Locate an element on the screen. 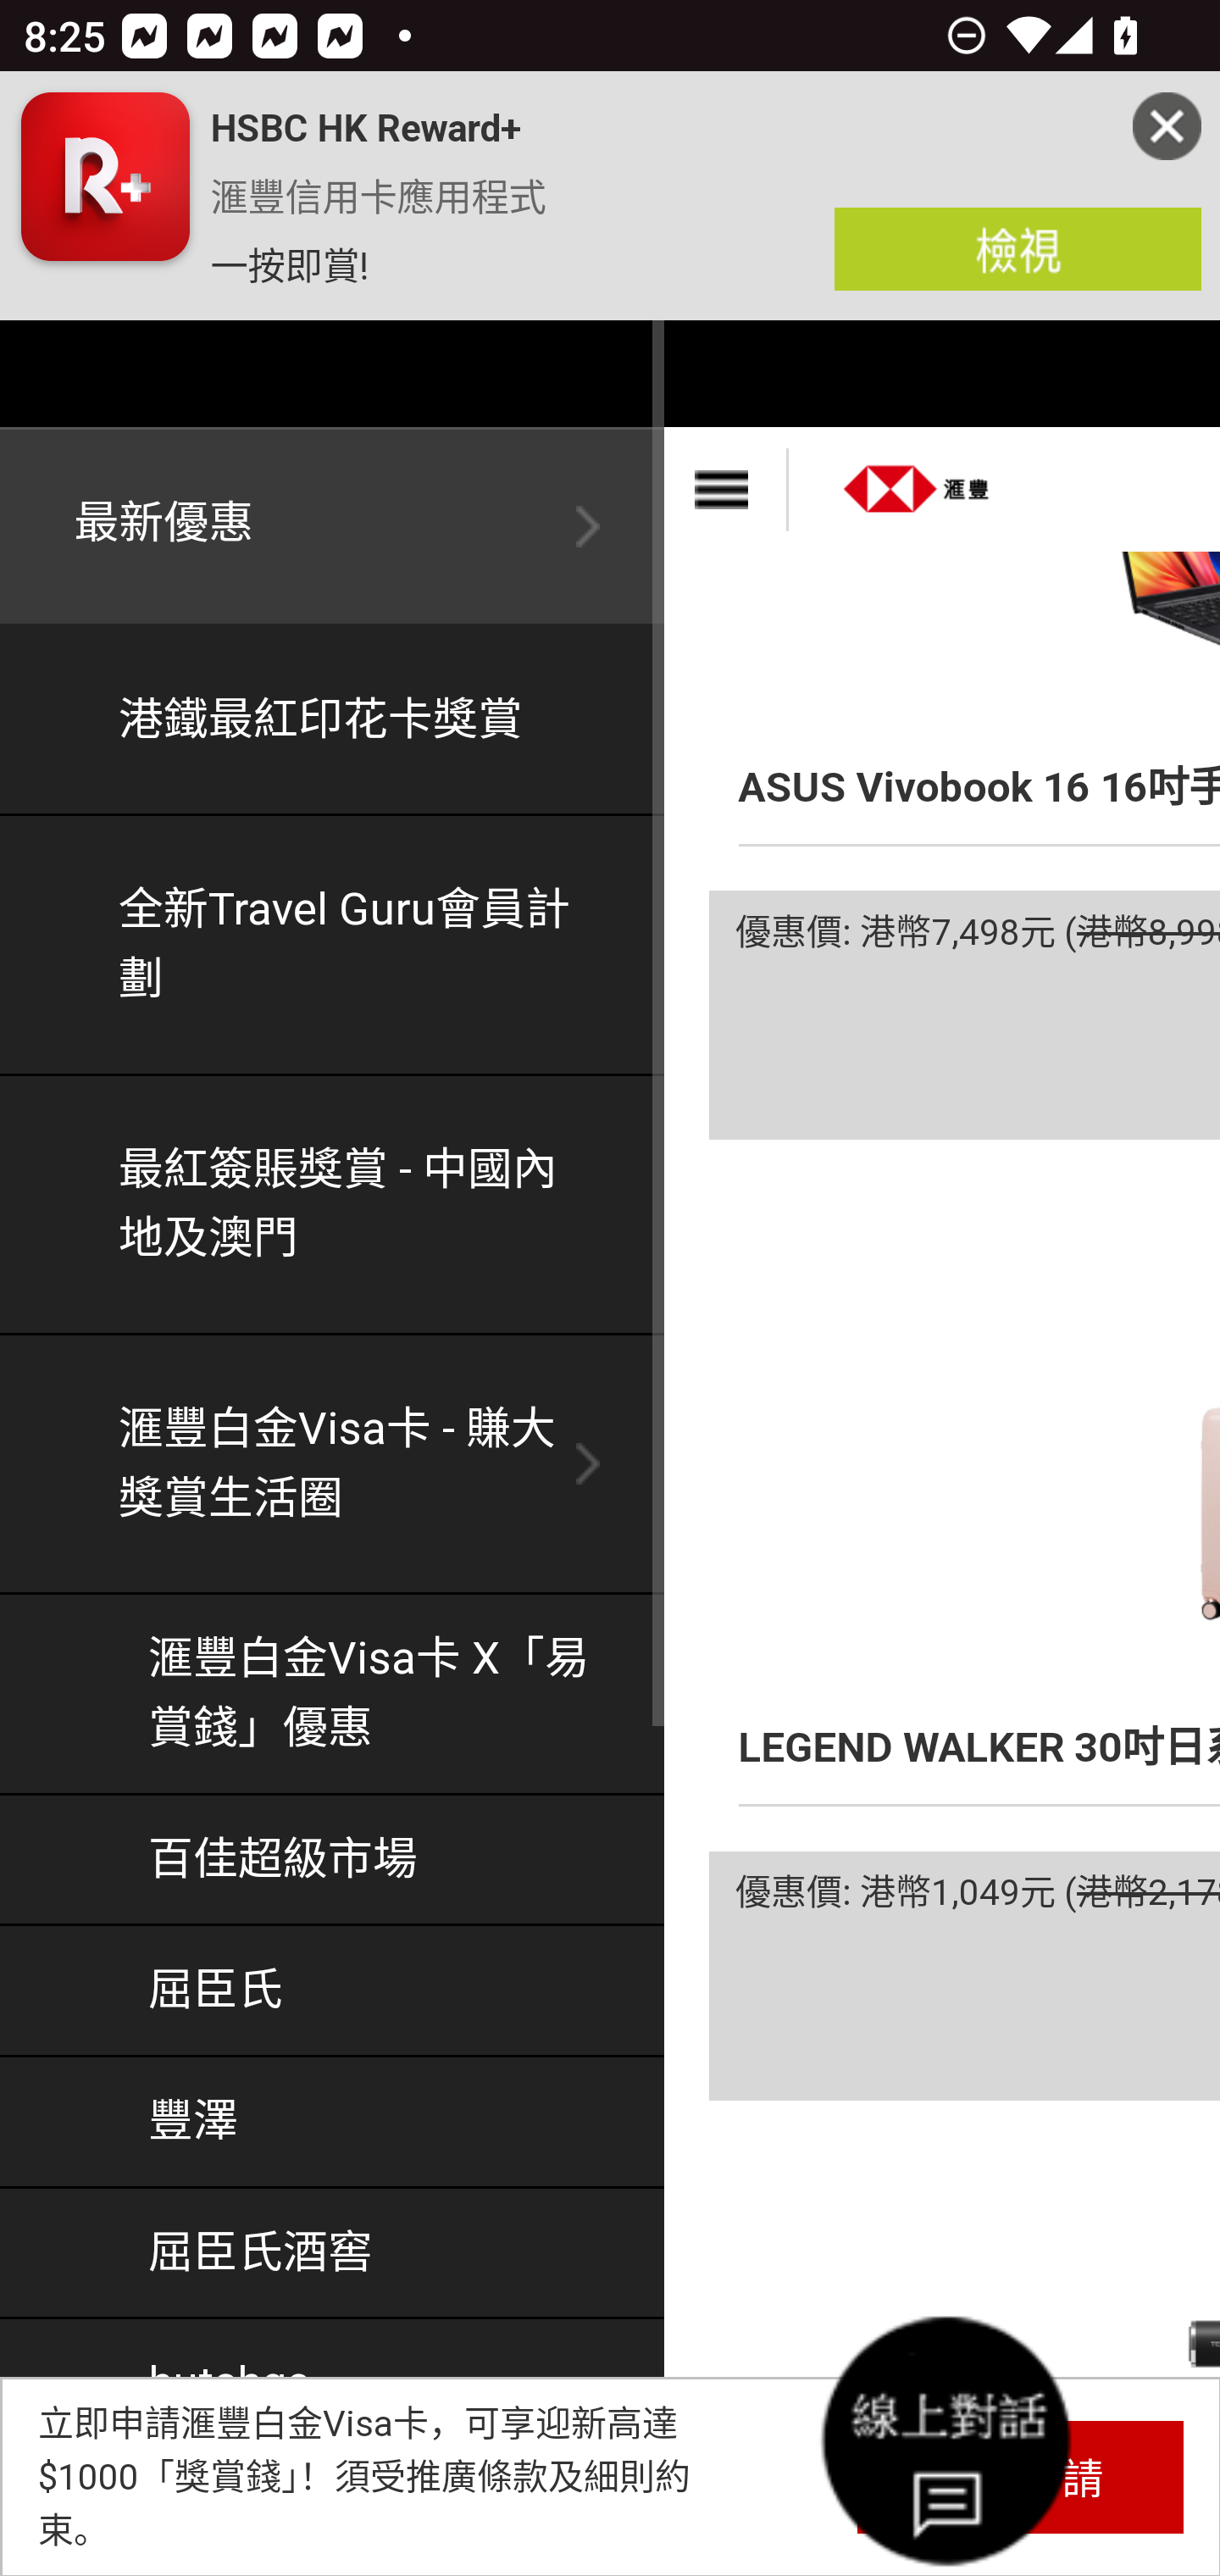  最新優惠 is located at coordinates (334, 527).